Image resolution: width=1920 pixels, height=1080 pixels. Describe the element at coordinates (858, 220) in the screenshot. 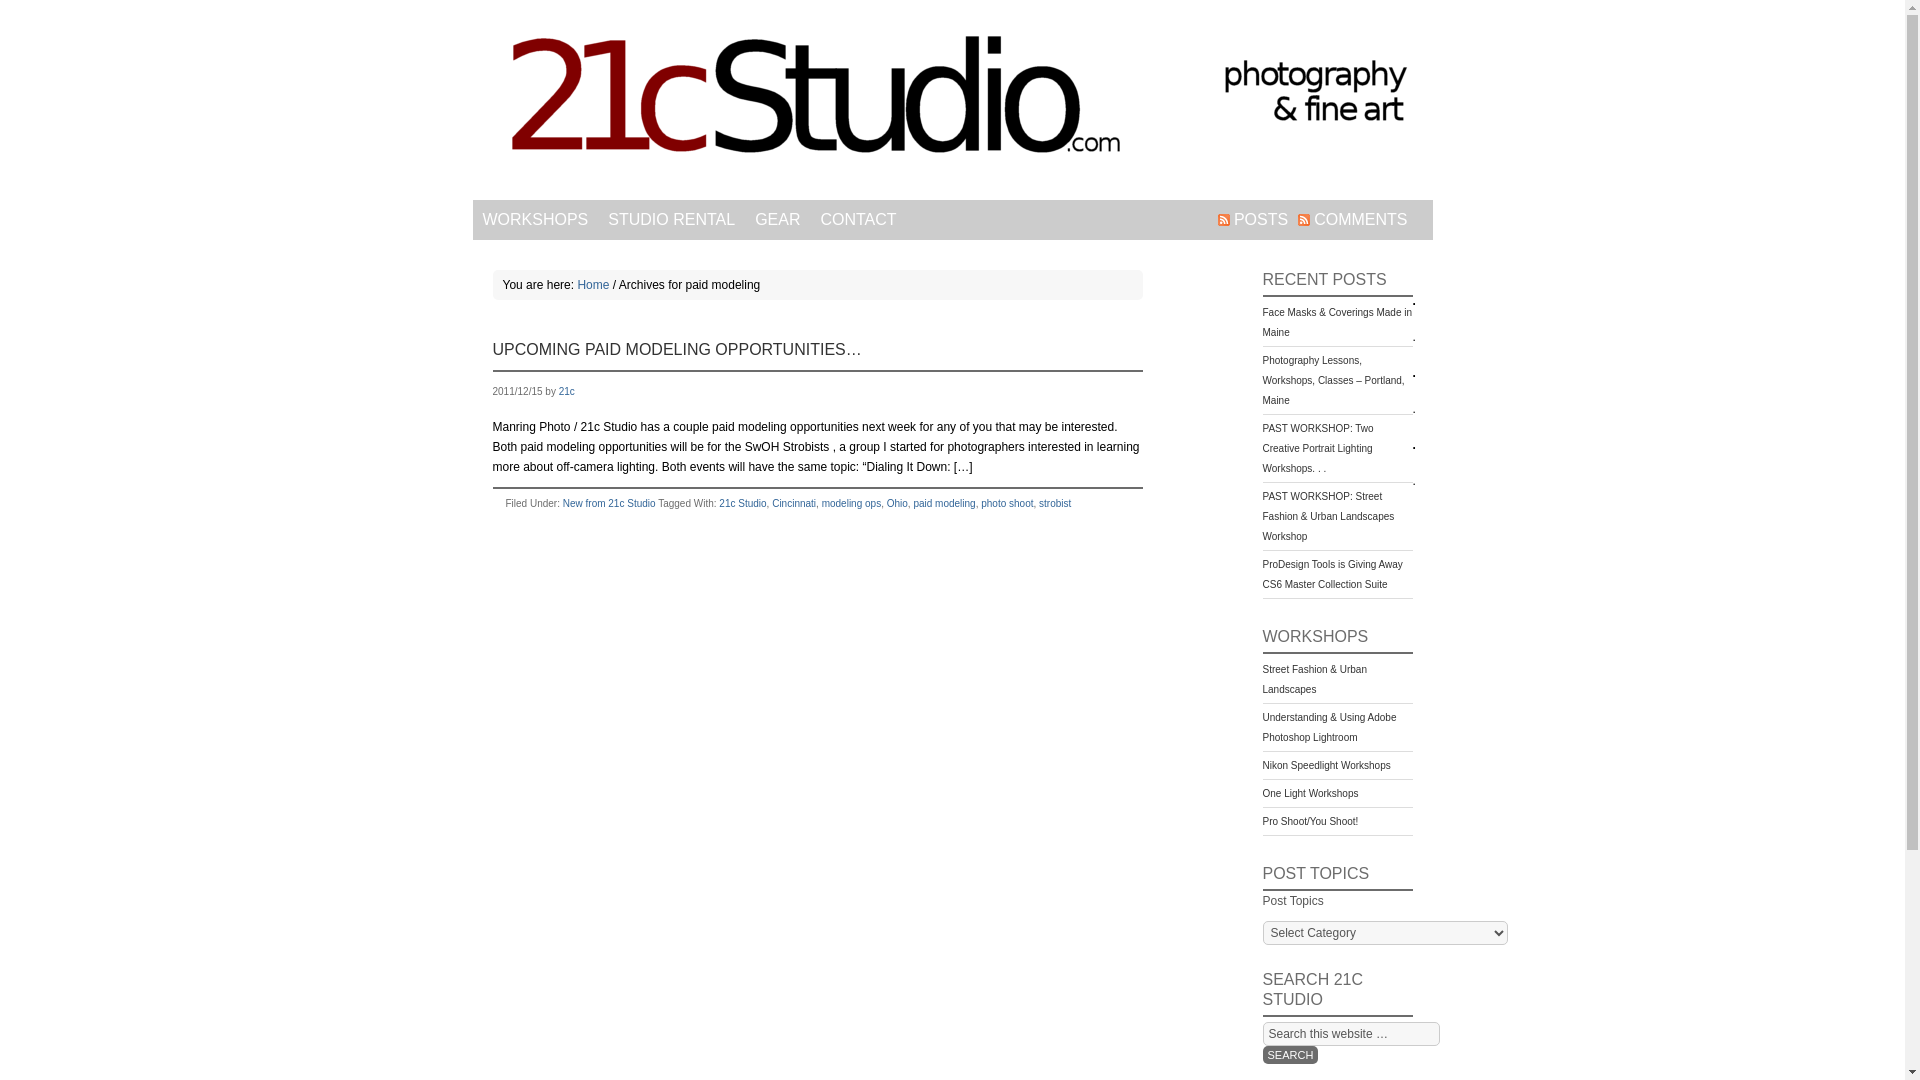

I see `CONTACT` at that location.